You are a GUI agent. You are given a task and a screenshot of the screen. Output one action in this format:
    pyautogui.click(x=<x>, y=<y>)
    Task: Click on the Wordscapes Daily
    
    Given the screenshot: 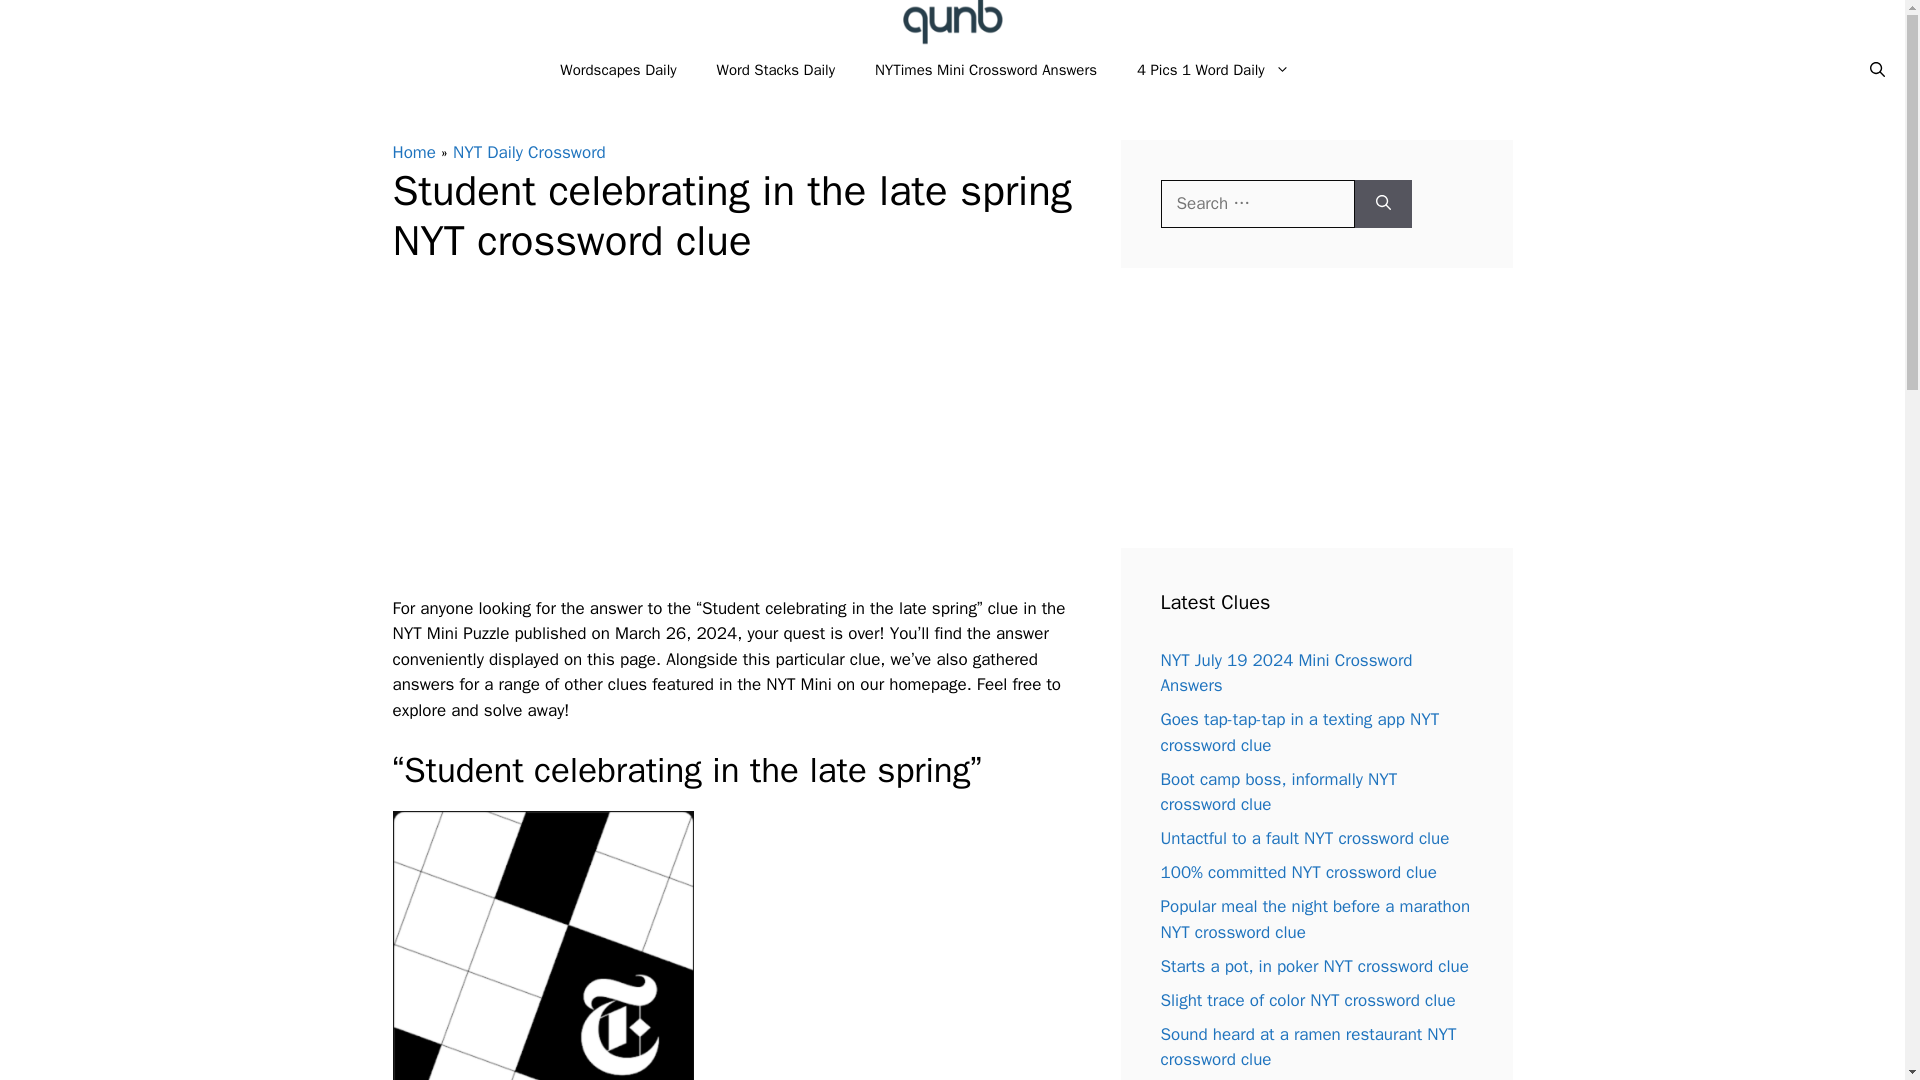 What is the action you would take?
    pyautogui.click(x=617, y=70)
    